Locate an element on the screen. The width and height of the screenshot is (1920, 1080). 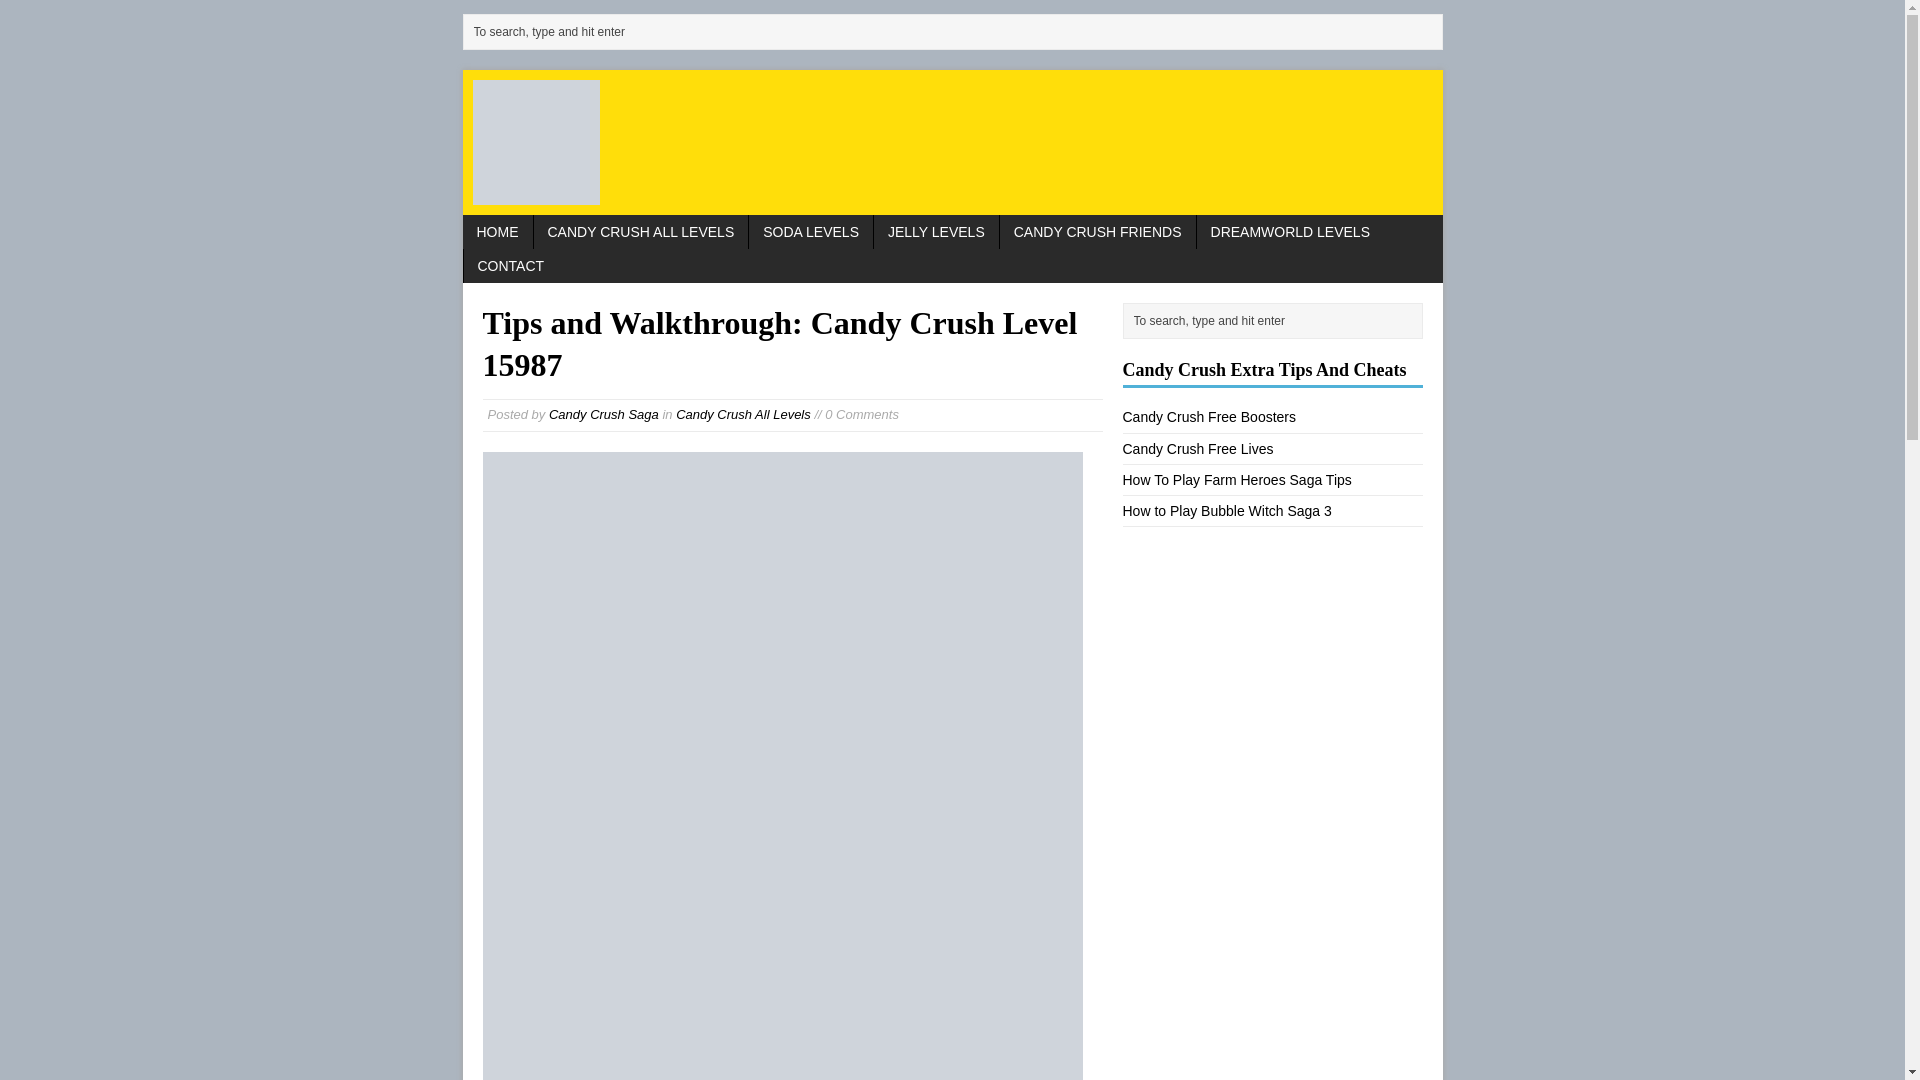
CANDY CRUSH FRIENDS is located at coordinates (1098, 232).